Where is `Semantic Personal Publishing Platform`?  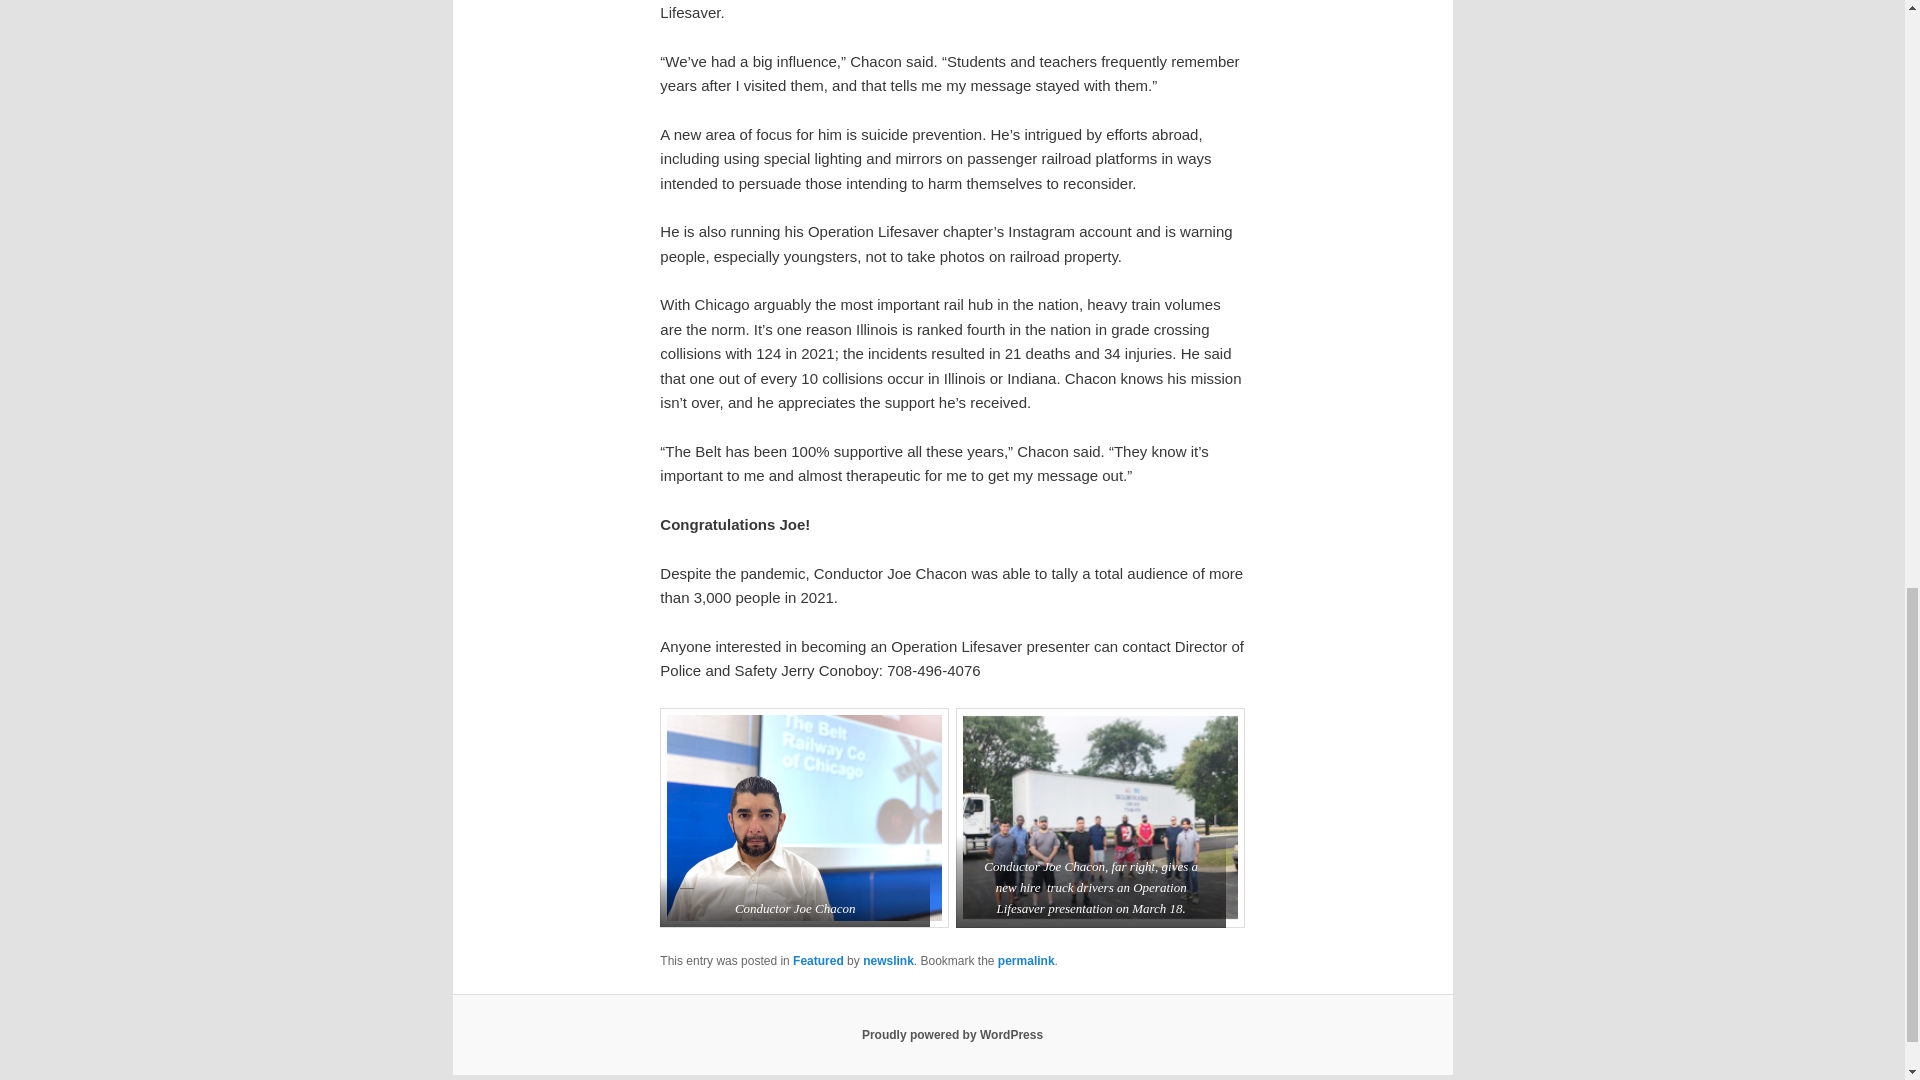 Semantic Personal Publishing Platform is located at coordinates (952, 1035).